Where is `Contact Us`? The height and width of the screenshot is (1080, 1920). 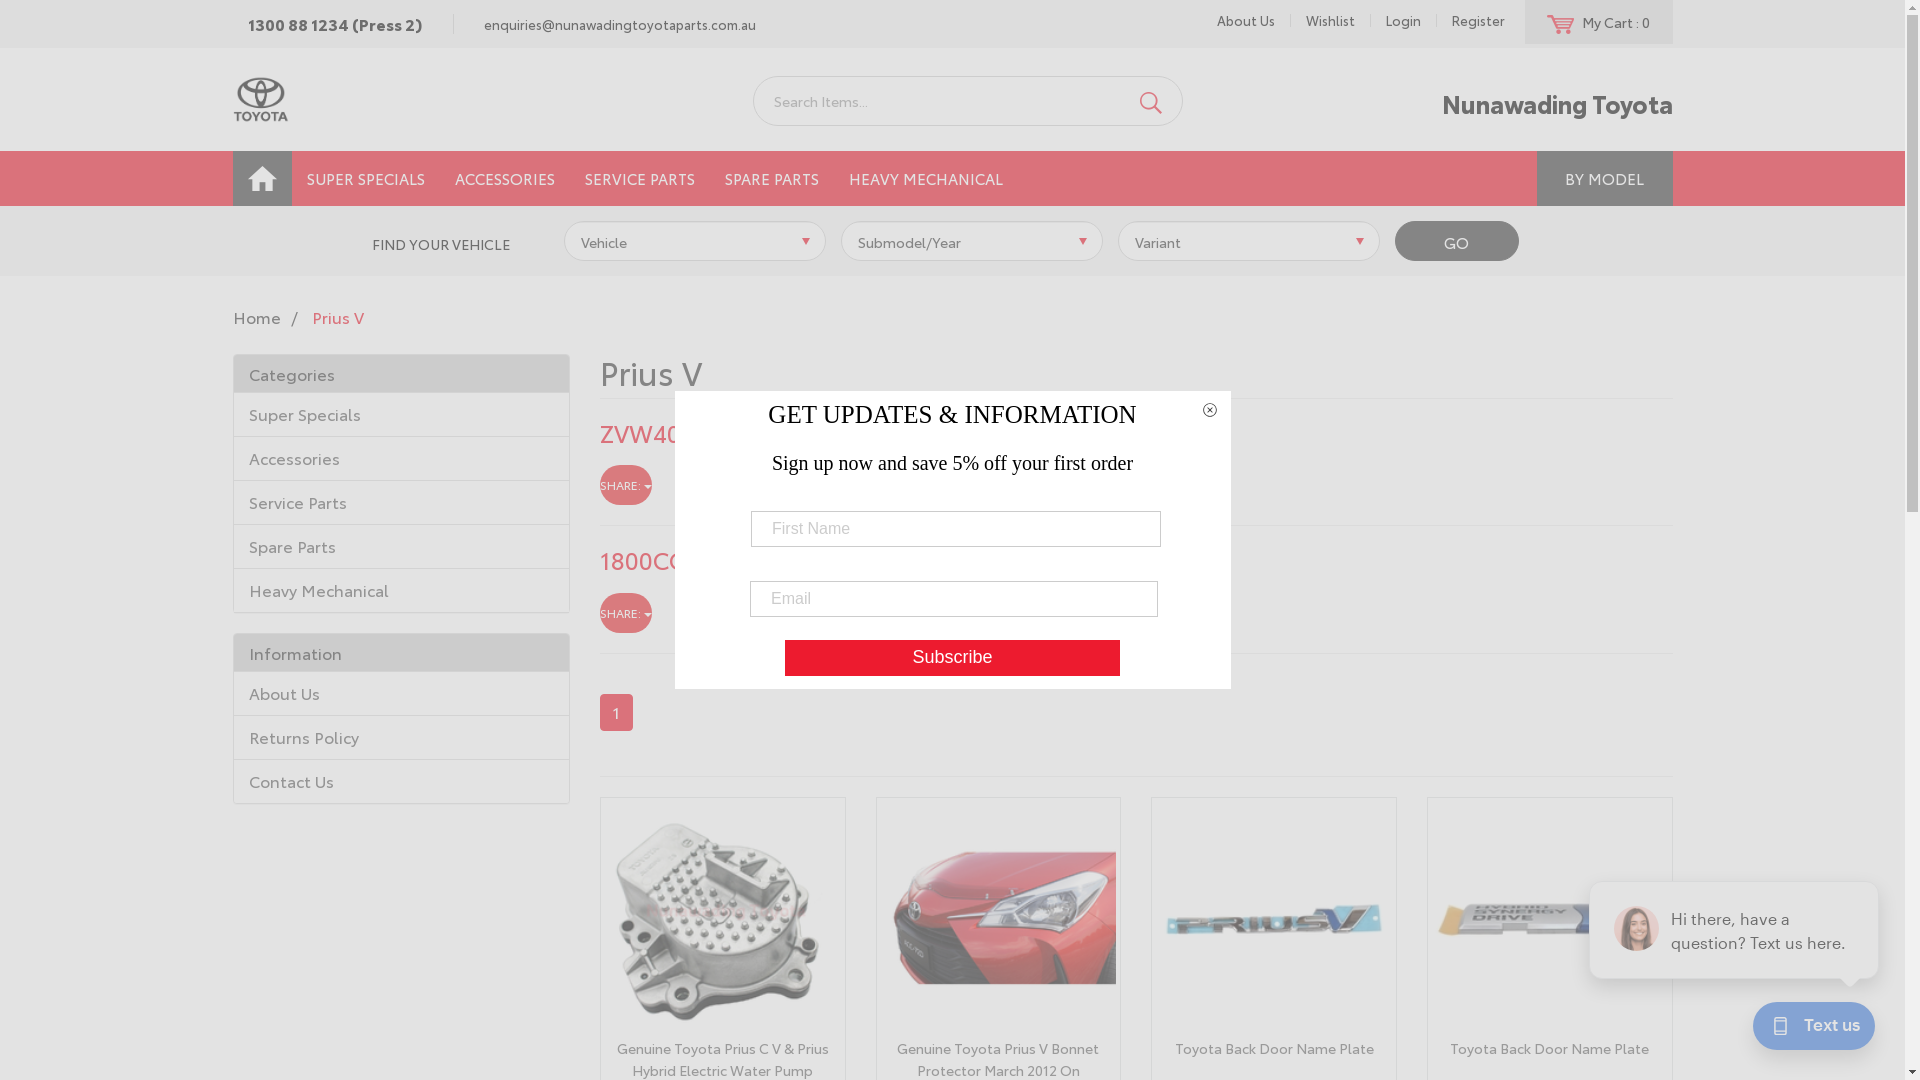
Contact Us is located at coordinates (402, 780).